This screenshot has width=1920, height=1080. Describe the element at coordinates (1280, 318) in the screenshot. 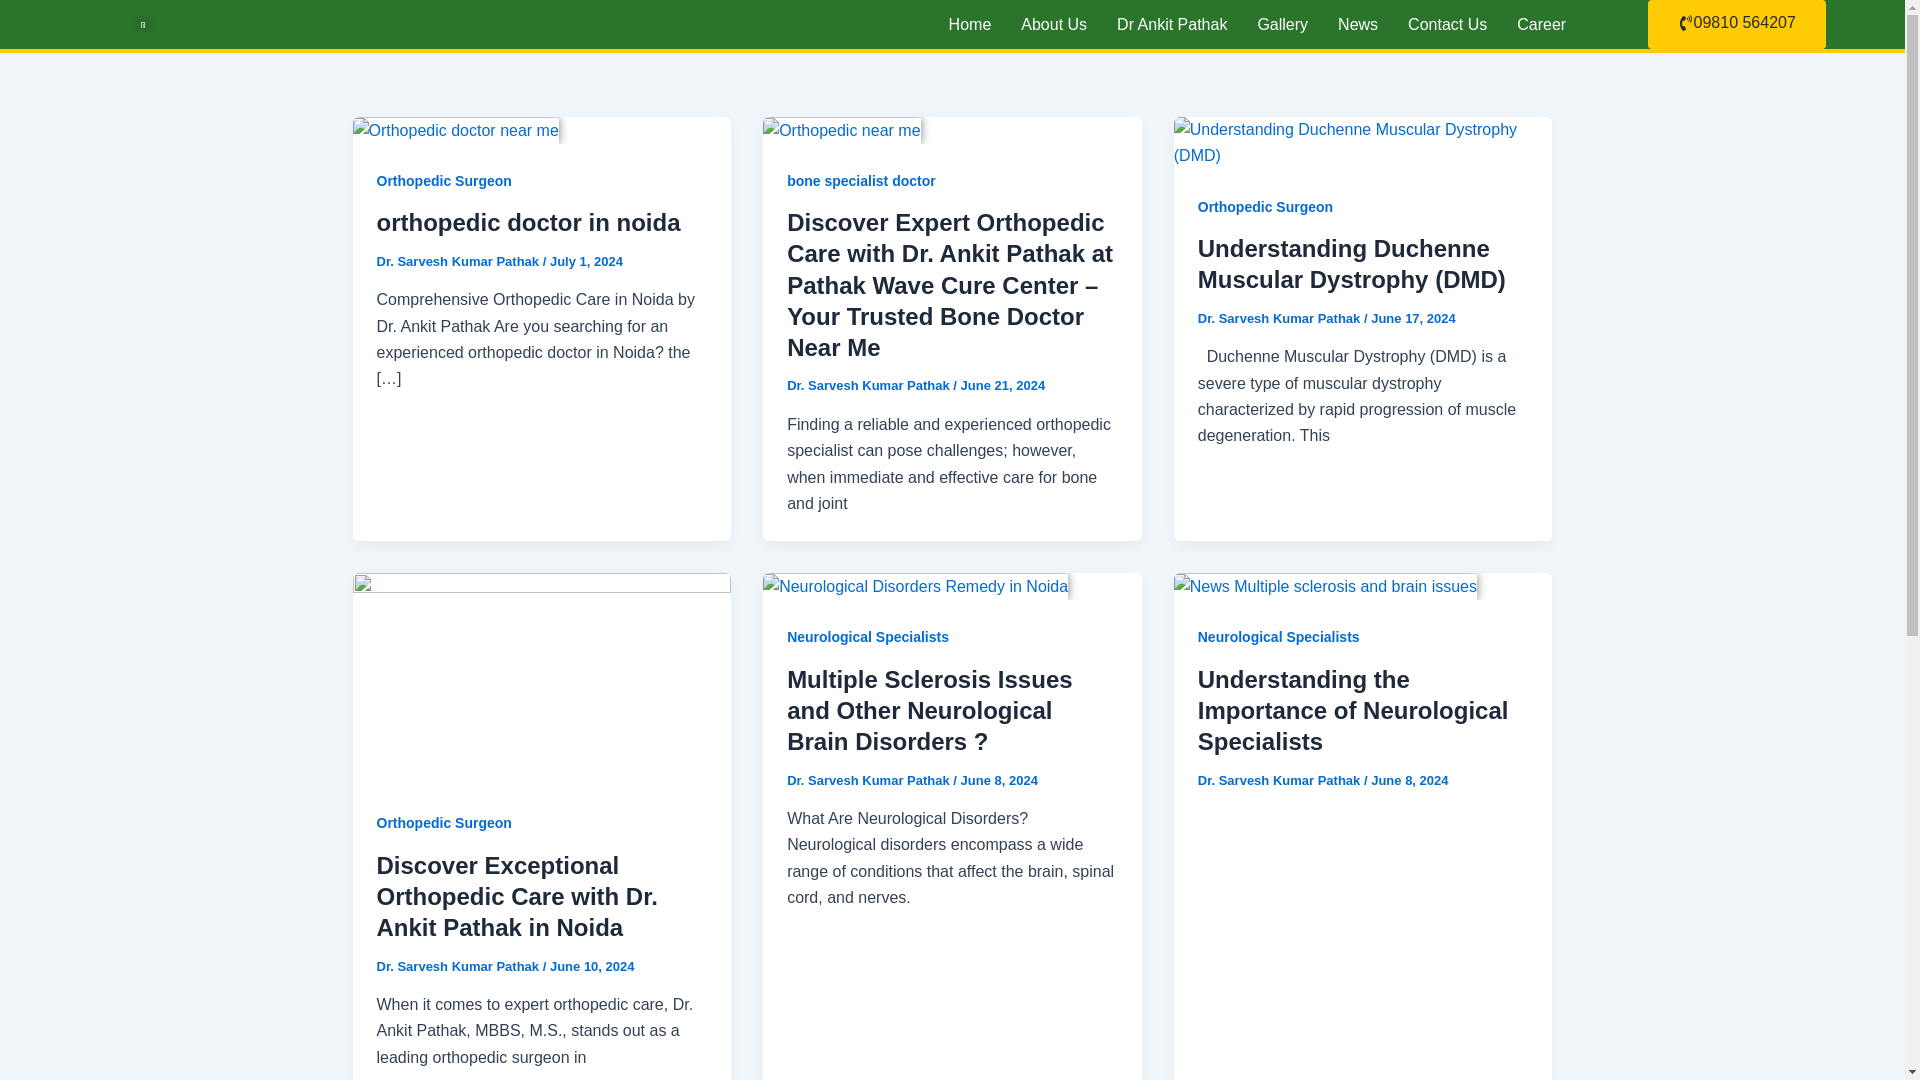

I see `View all posts by Dr. Sarvesh Kumar Pathak` at that location.